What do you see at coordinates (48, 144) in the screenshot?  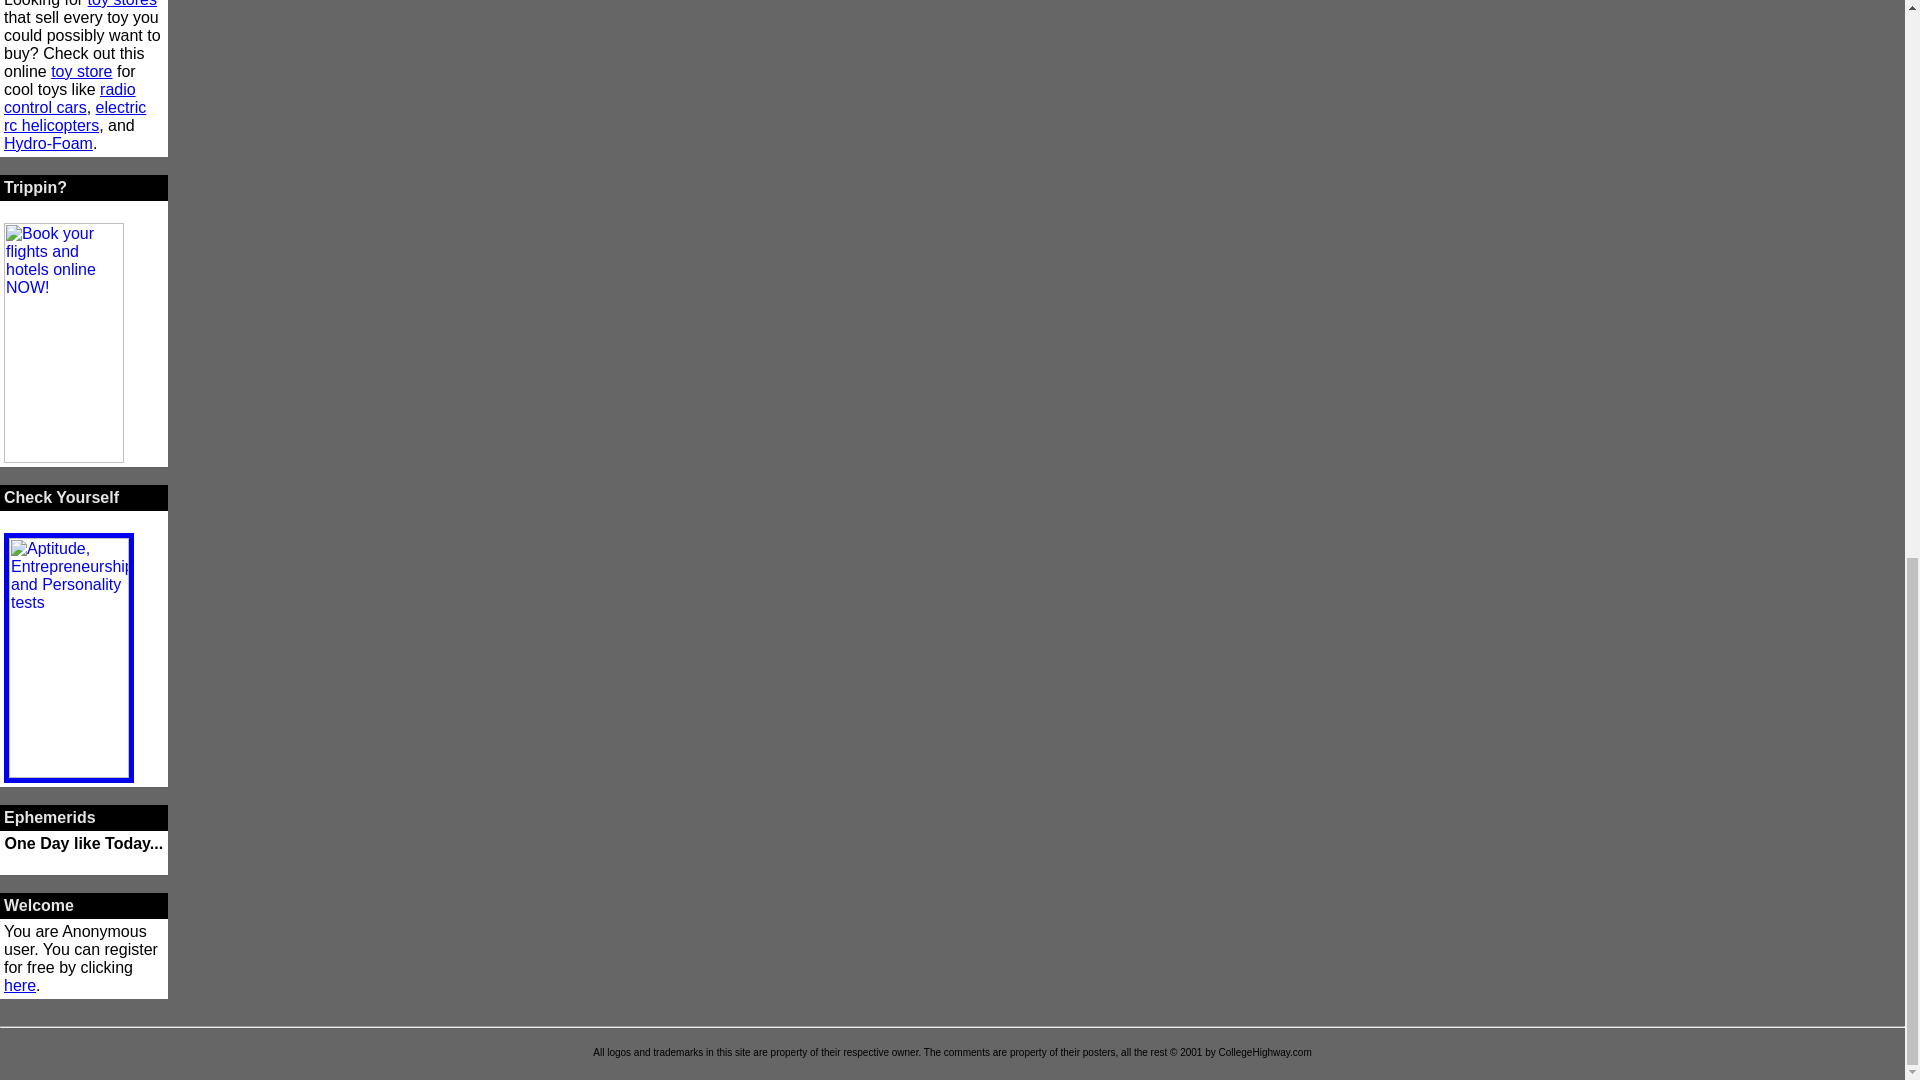 I see `Hydro-Foam` at bounding box center [48, 144].